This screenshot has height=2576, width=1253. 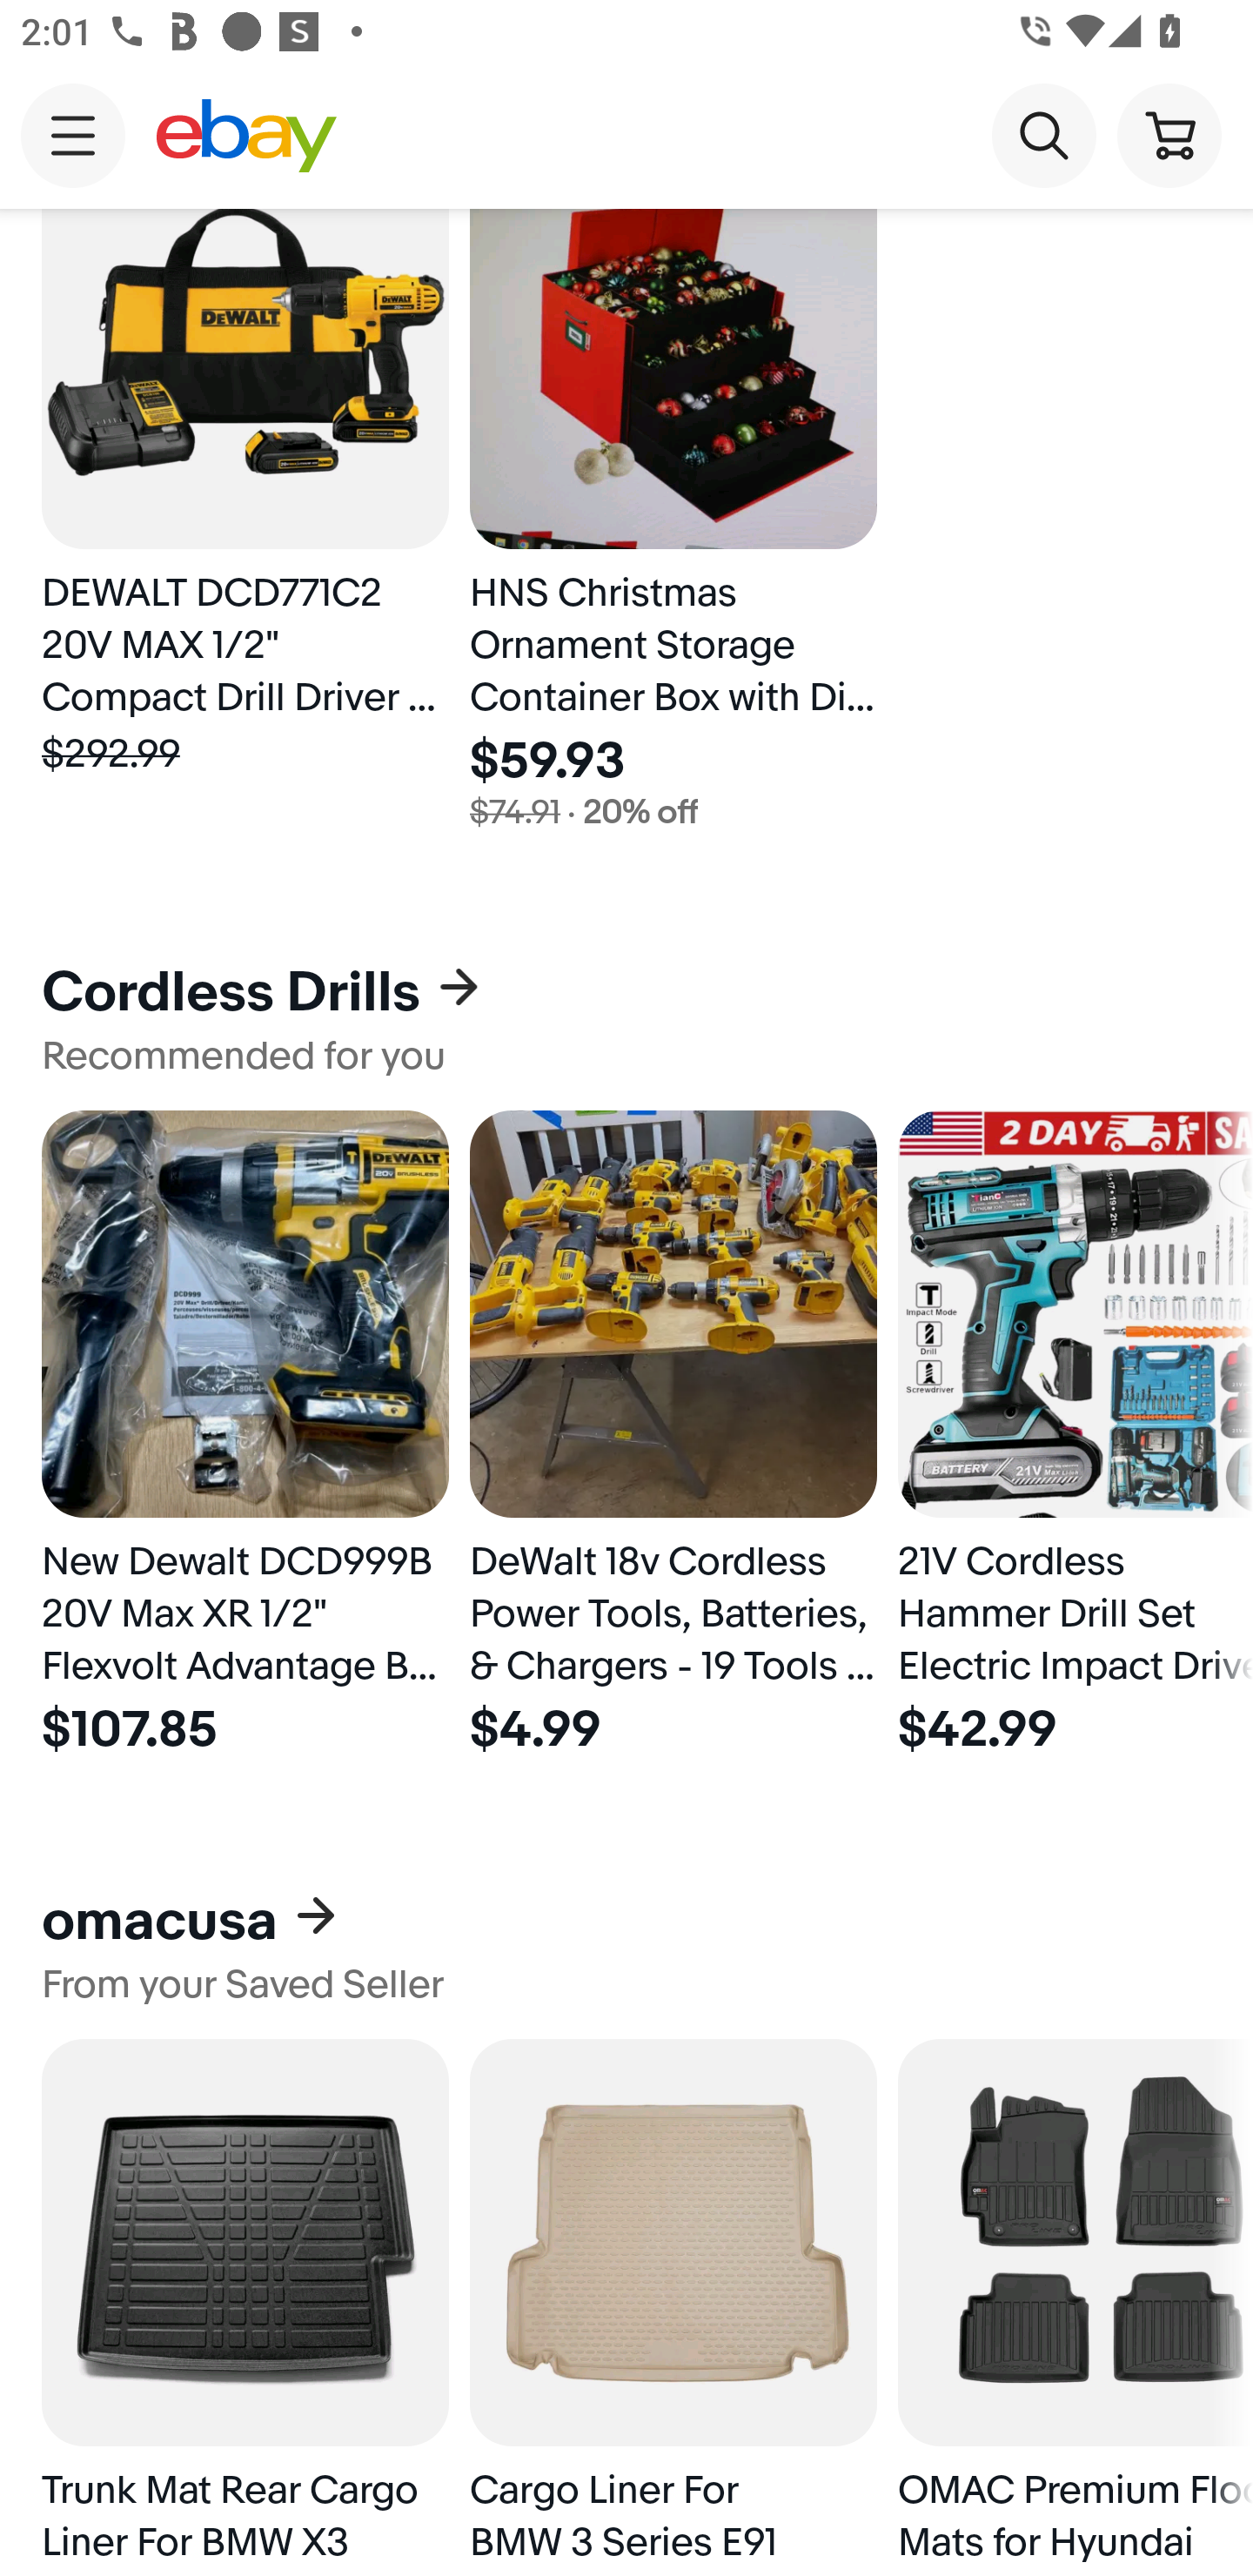 What do you see at coordinates (626, 1018) in the screenshot?
I see `Cordless Drills   Recommended for you` at bounding box center [626, 1018].